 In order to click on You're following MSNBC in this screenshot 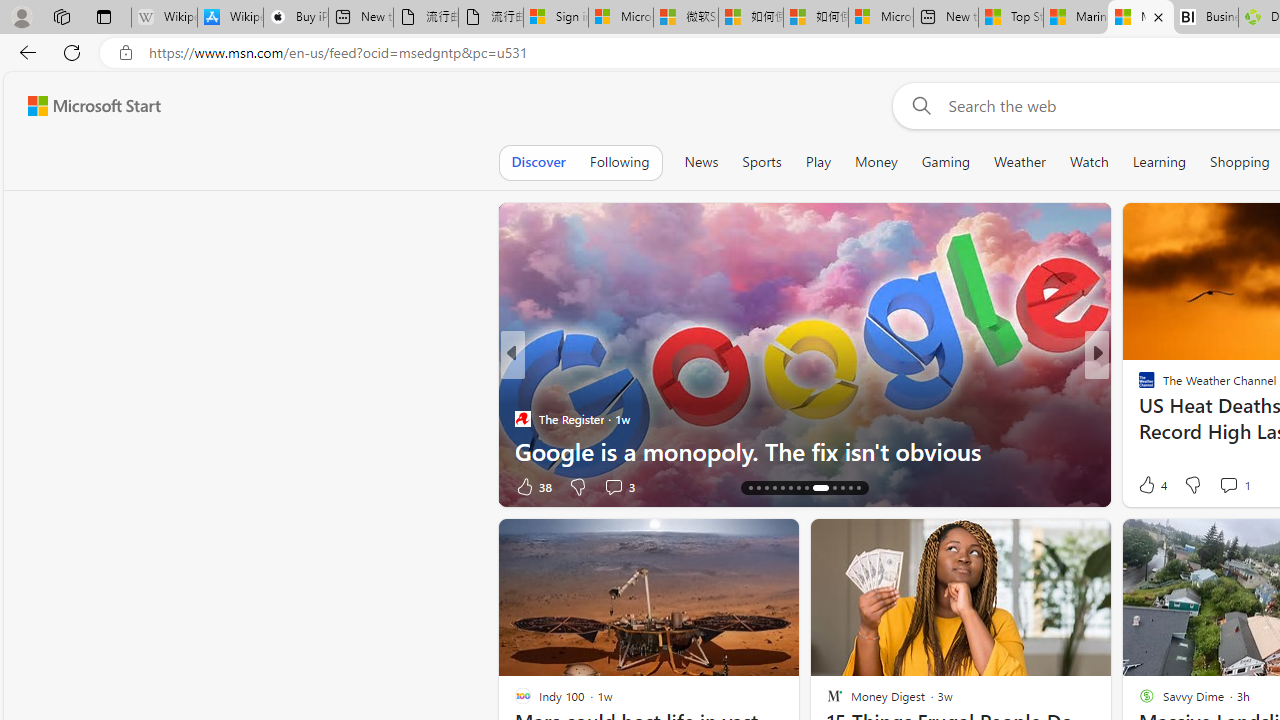, I will do `click(445, 490)`.